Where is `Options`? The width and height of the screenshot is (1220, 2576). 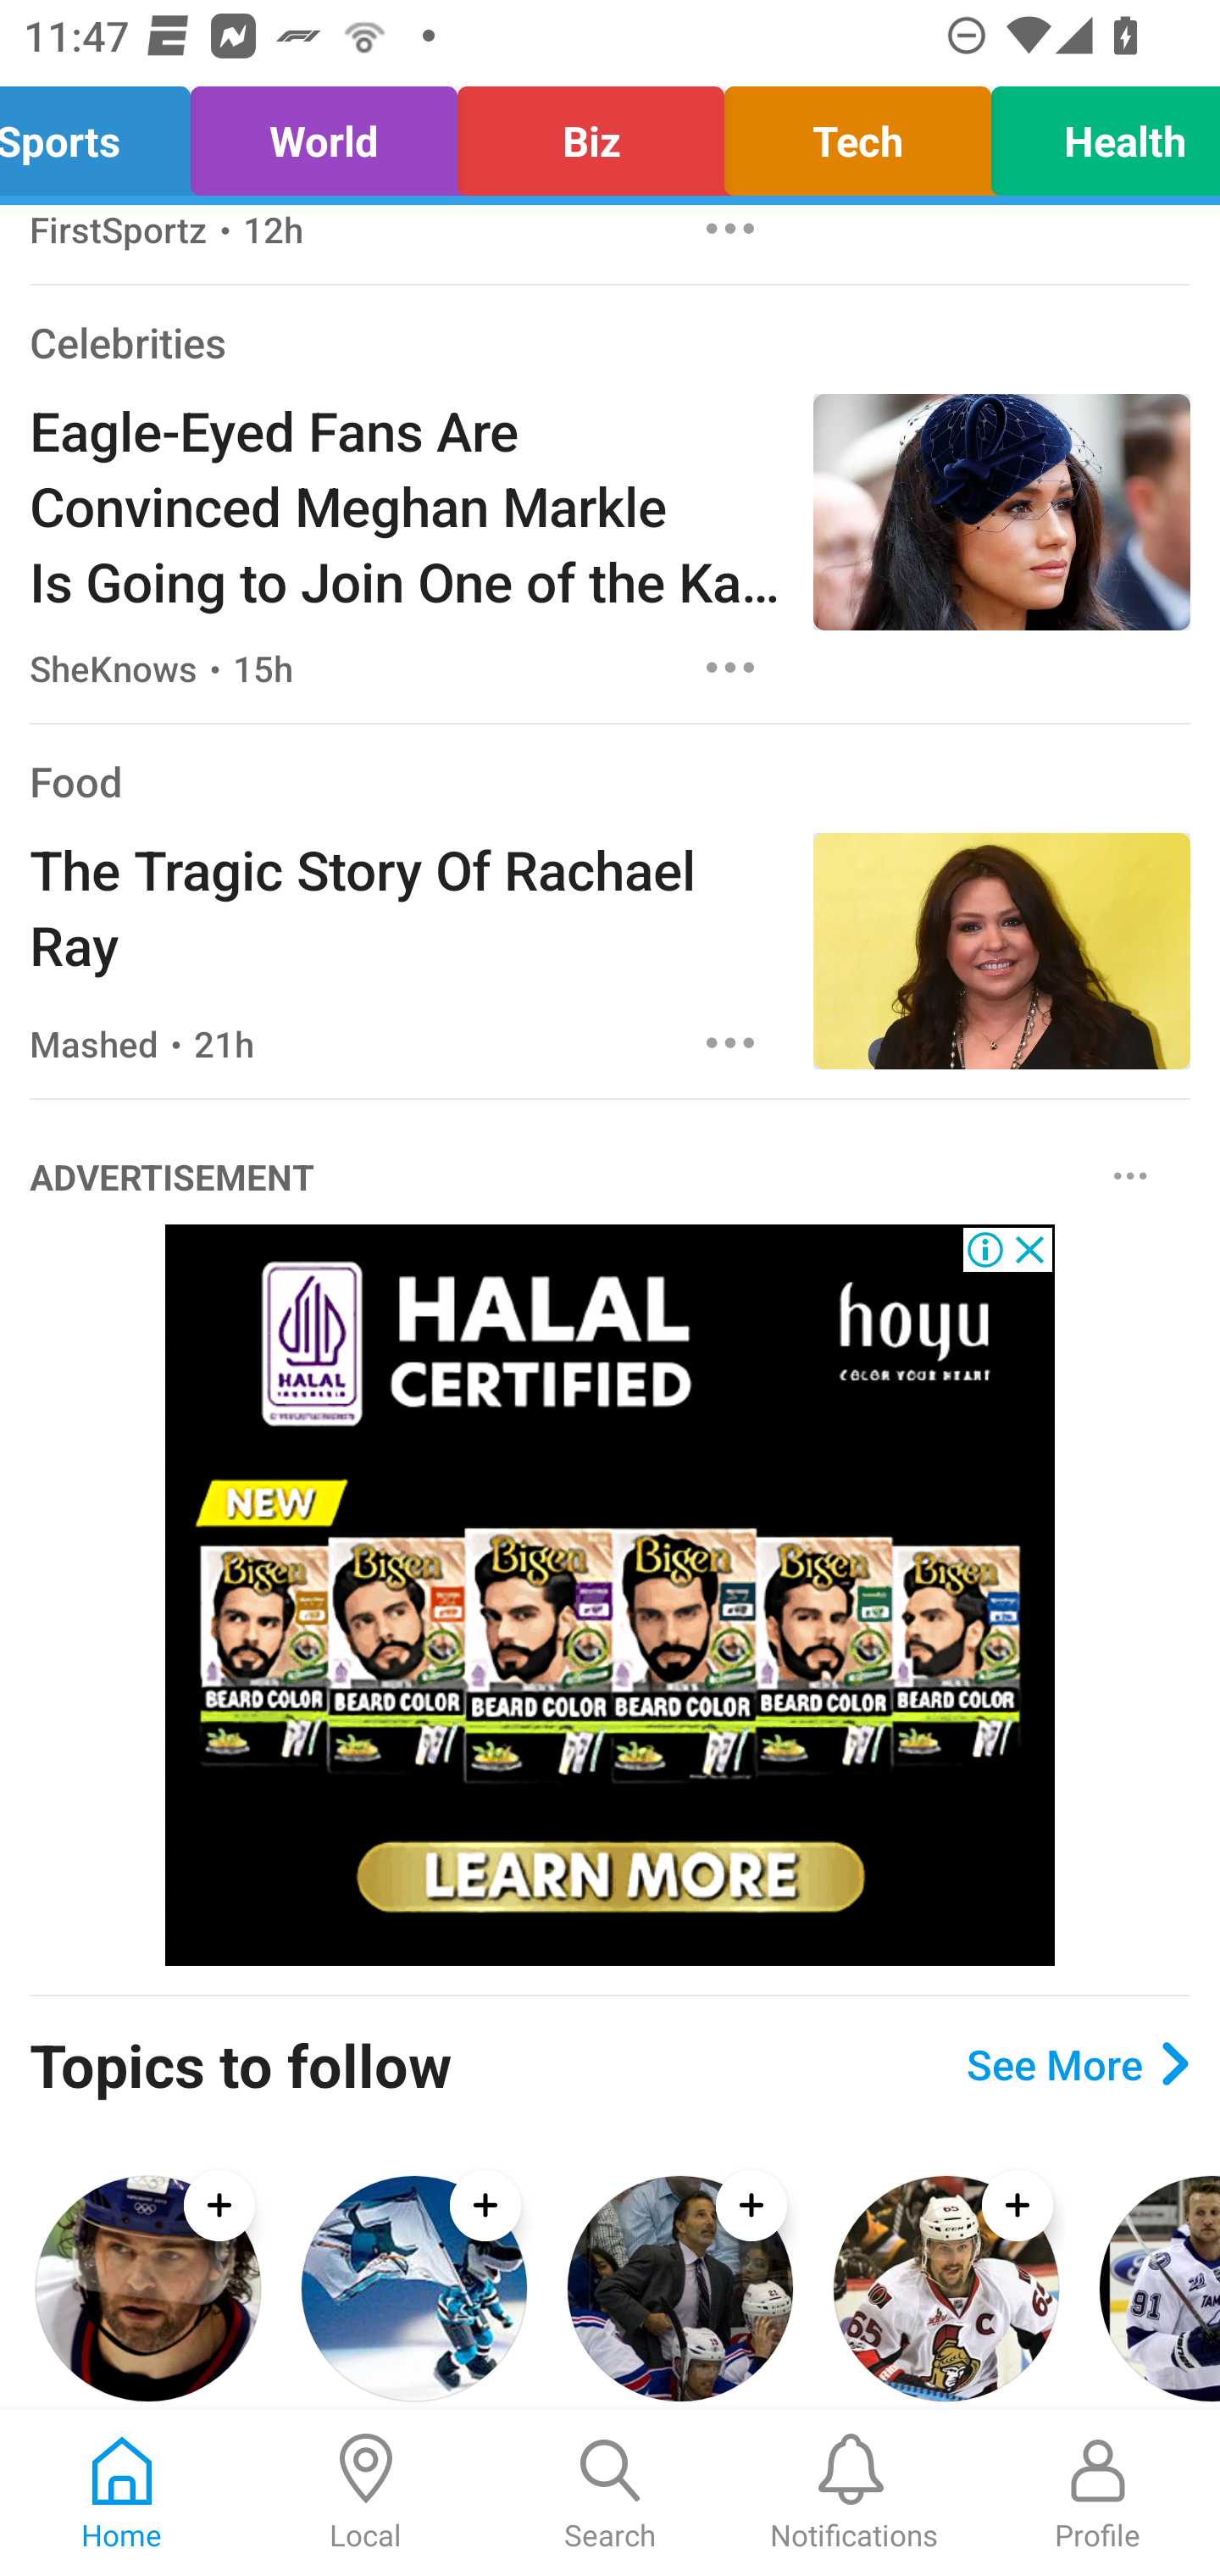 Options is located at coordinates (730, 666).